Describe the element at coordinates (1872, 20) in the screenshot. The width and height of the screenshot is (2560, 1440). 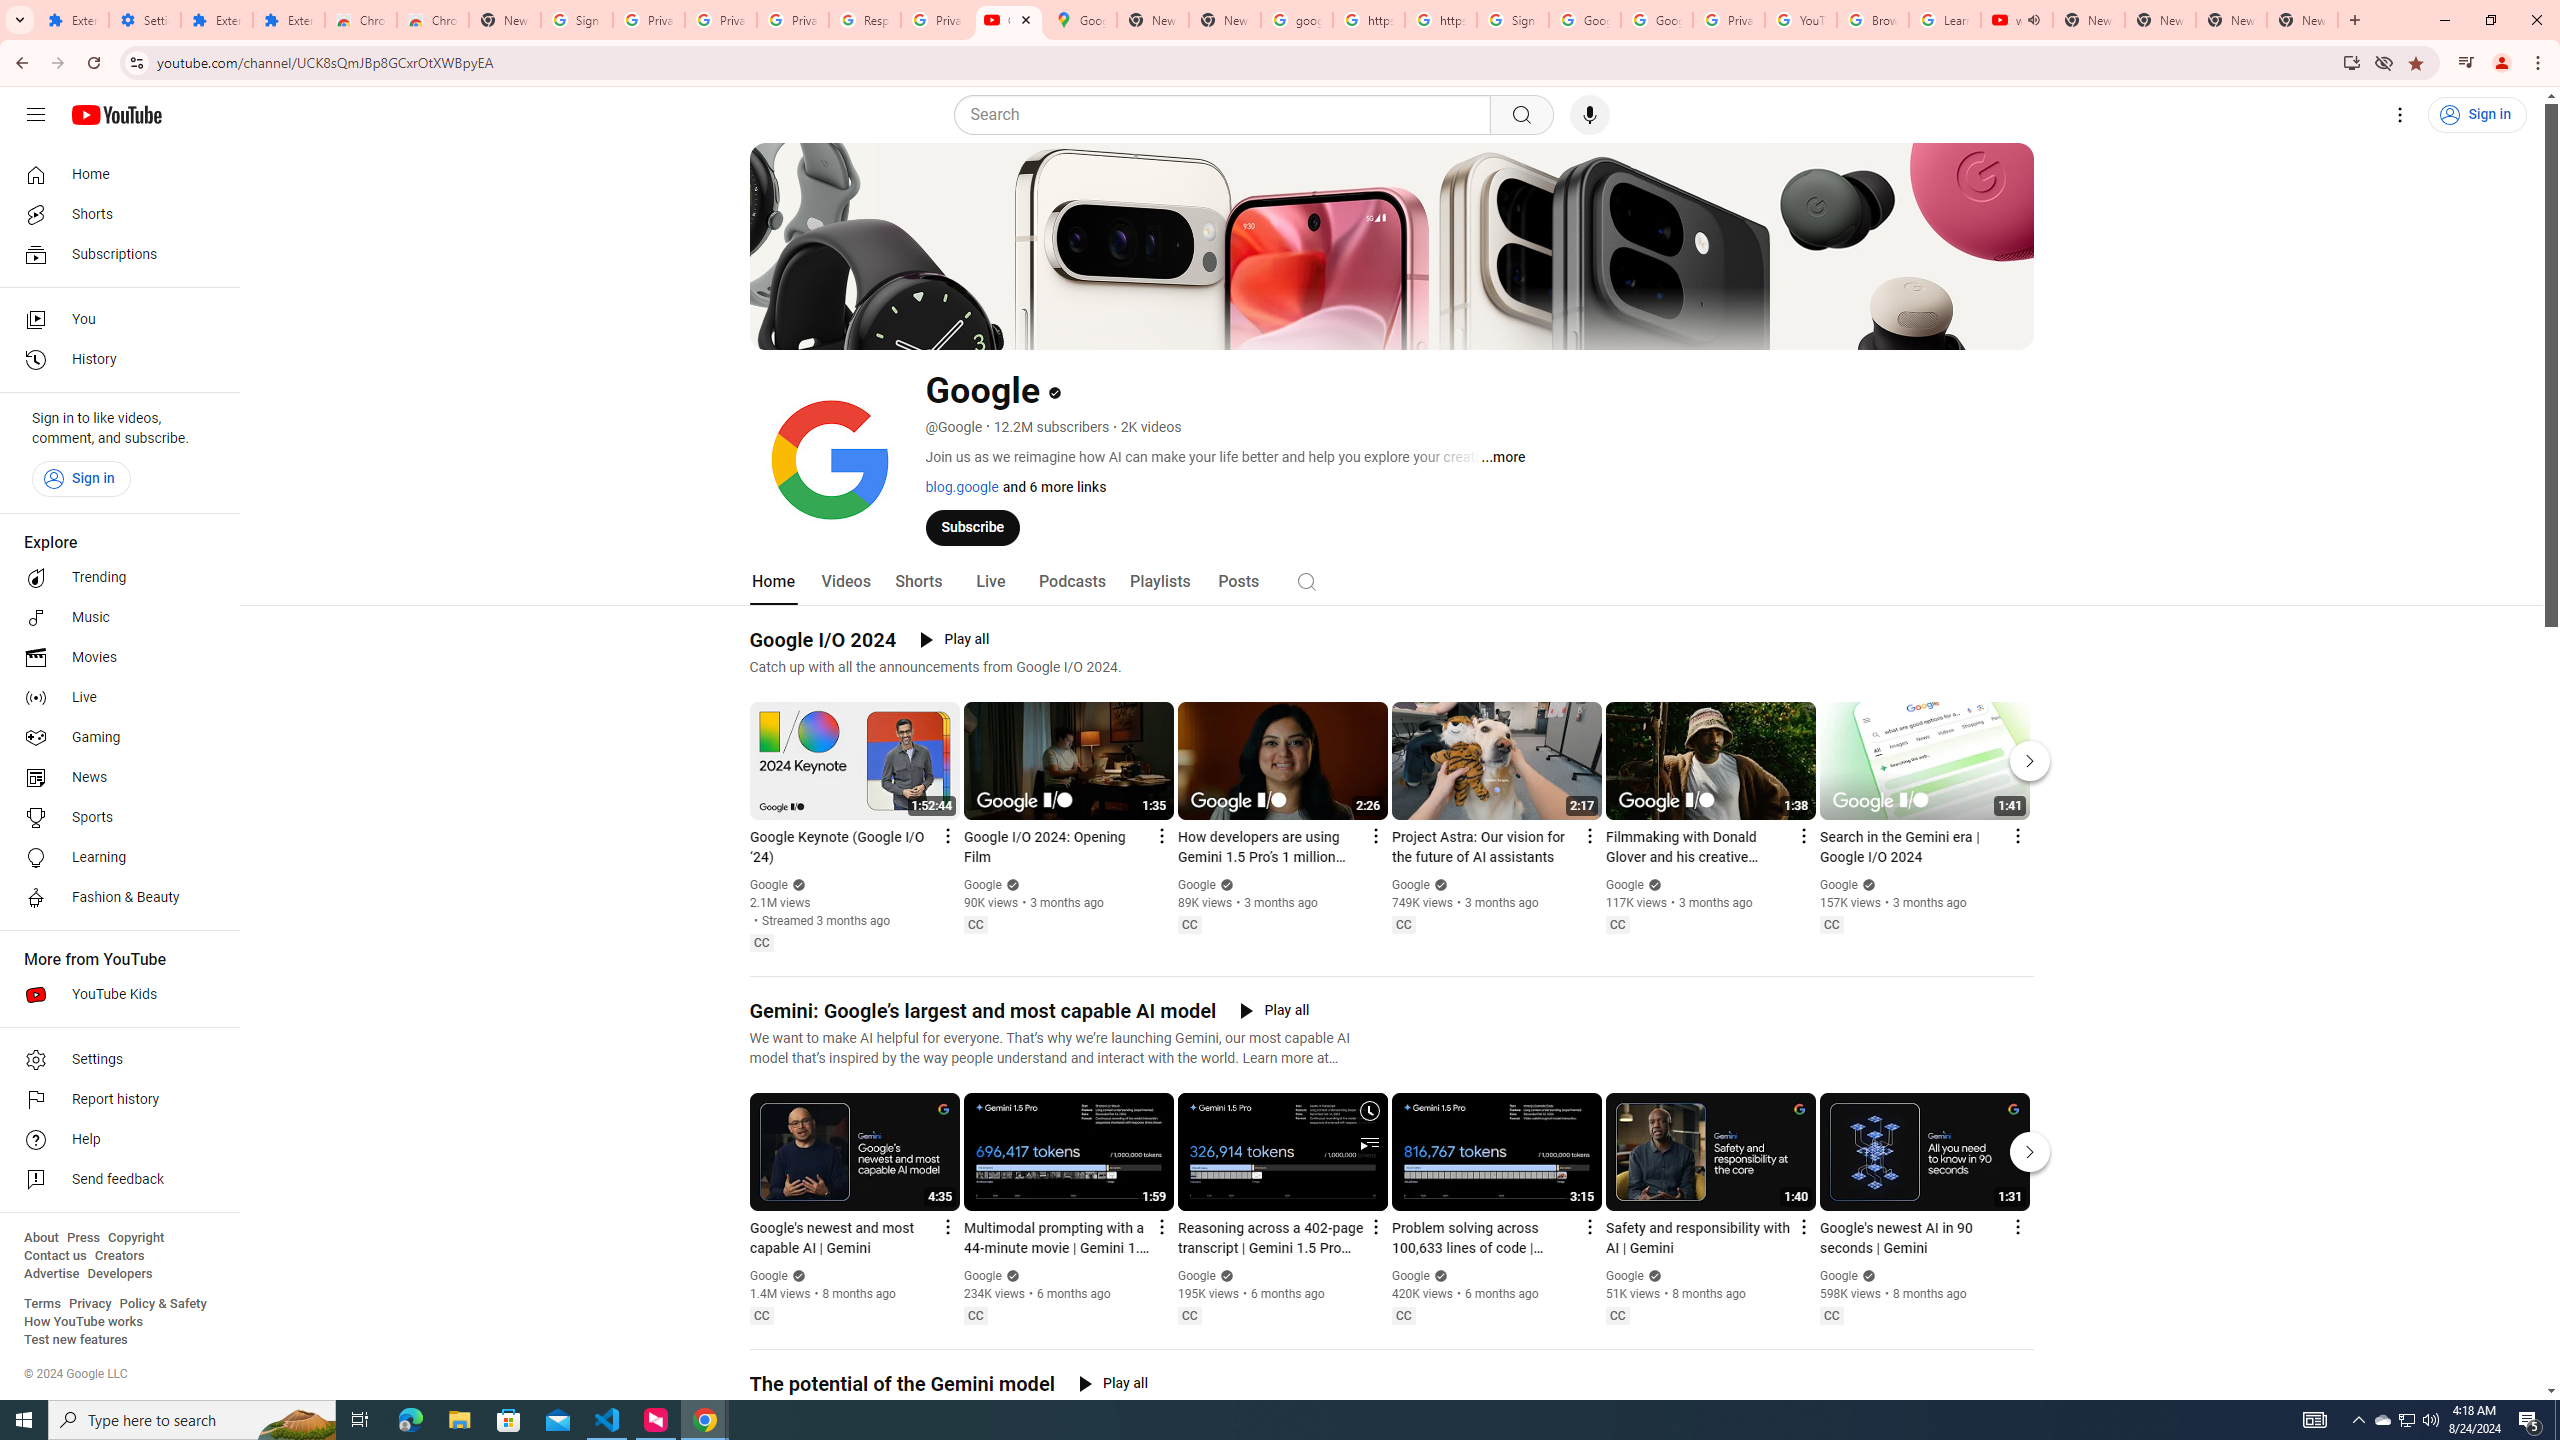
I see `Browse Chrome as a guest - Computer - Google Chrome Help` at that location.